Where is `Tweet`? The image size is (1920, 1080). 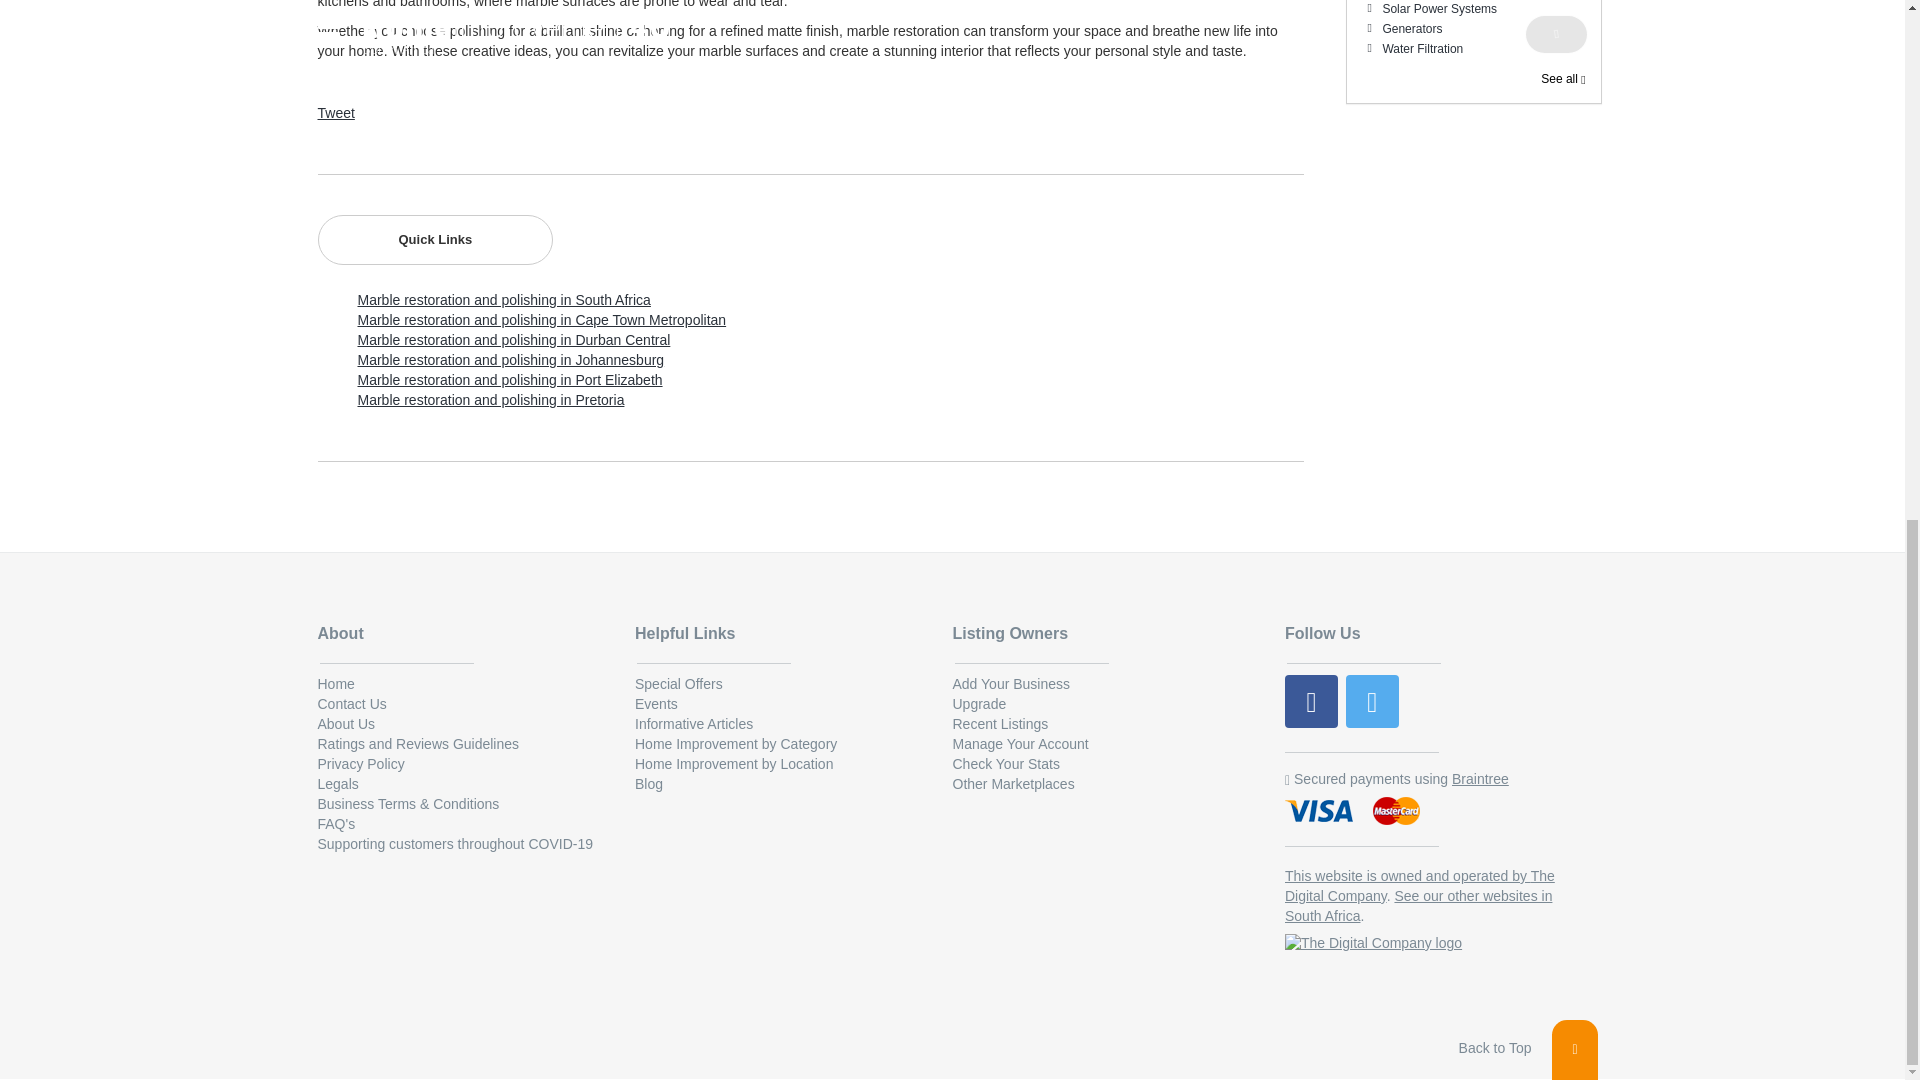 Tweet is located at coordinates (336, 112).